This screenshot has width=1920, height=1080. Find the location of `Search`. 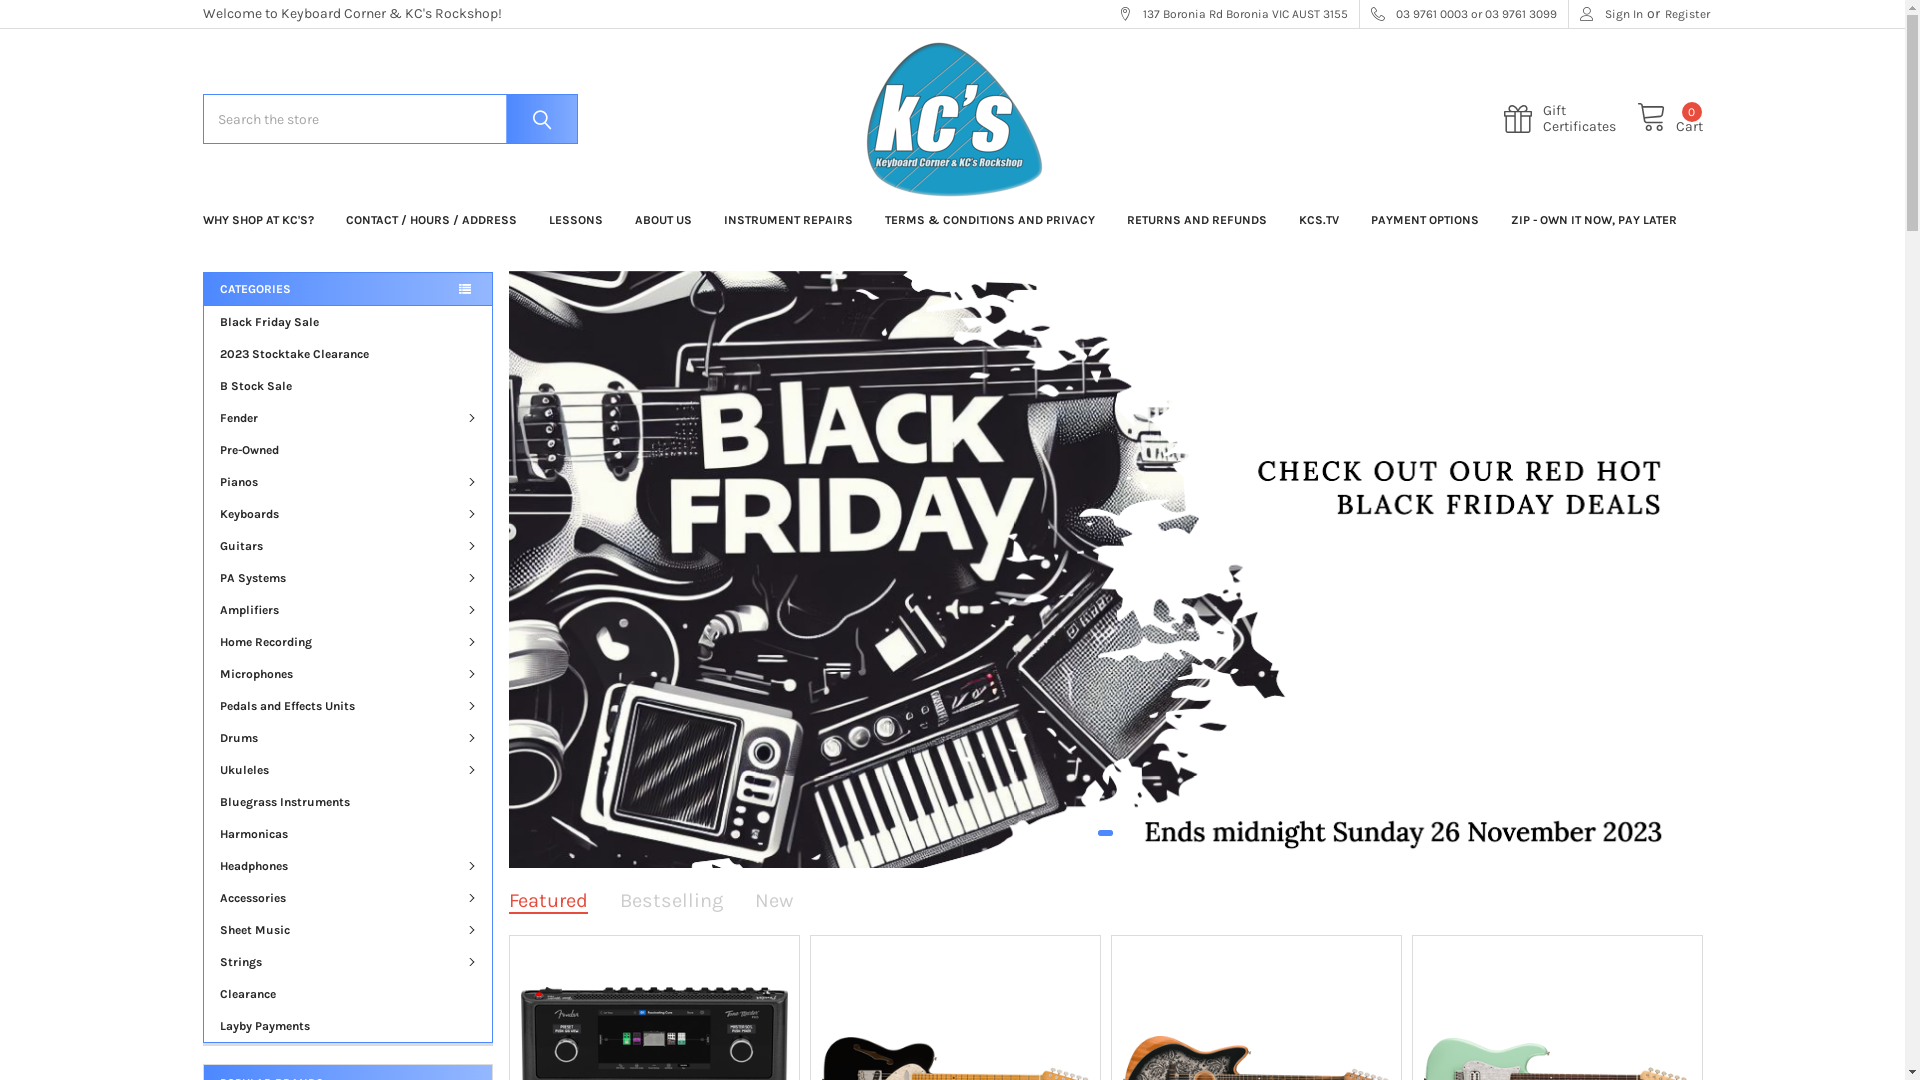

Search is located at coordinates (537, 119).